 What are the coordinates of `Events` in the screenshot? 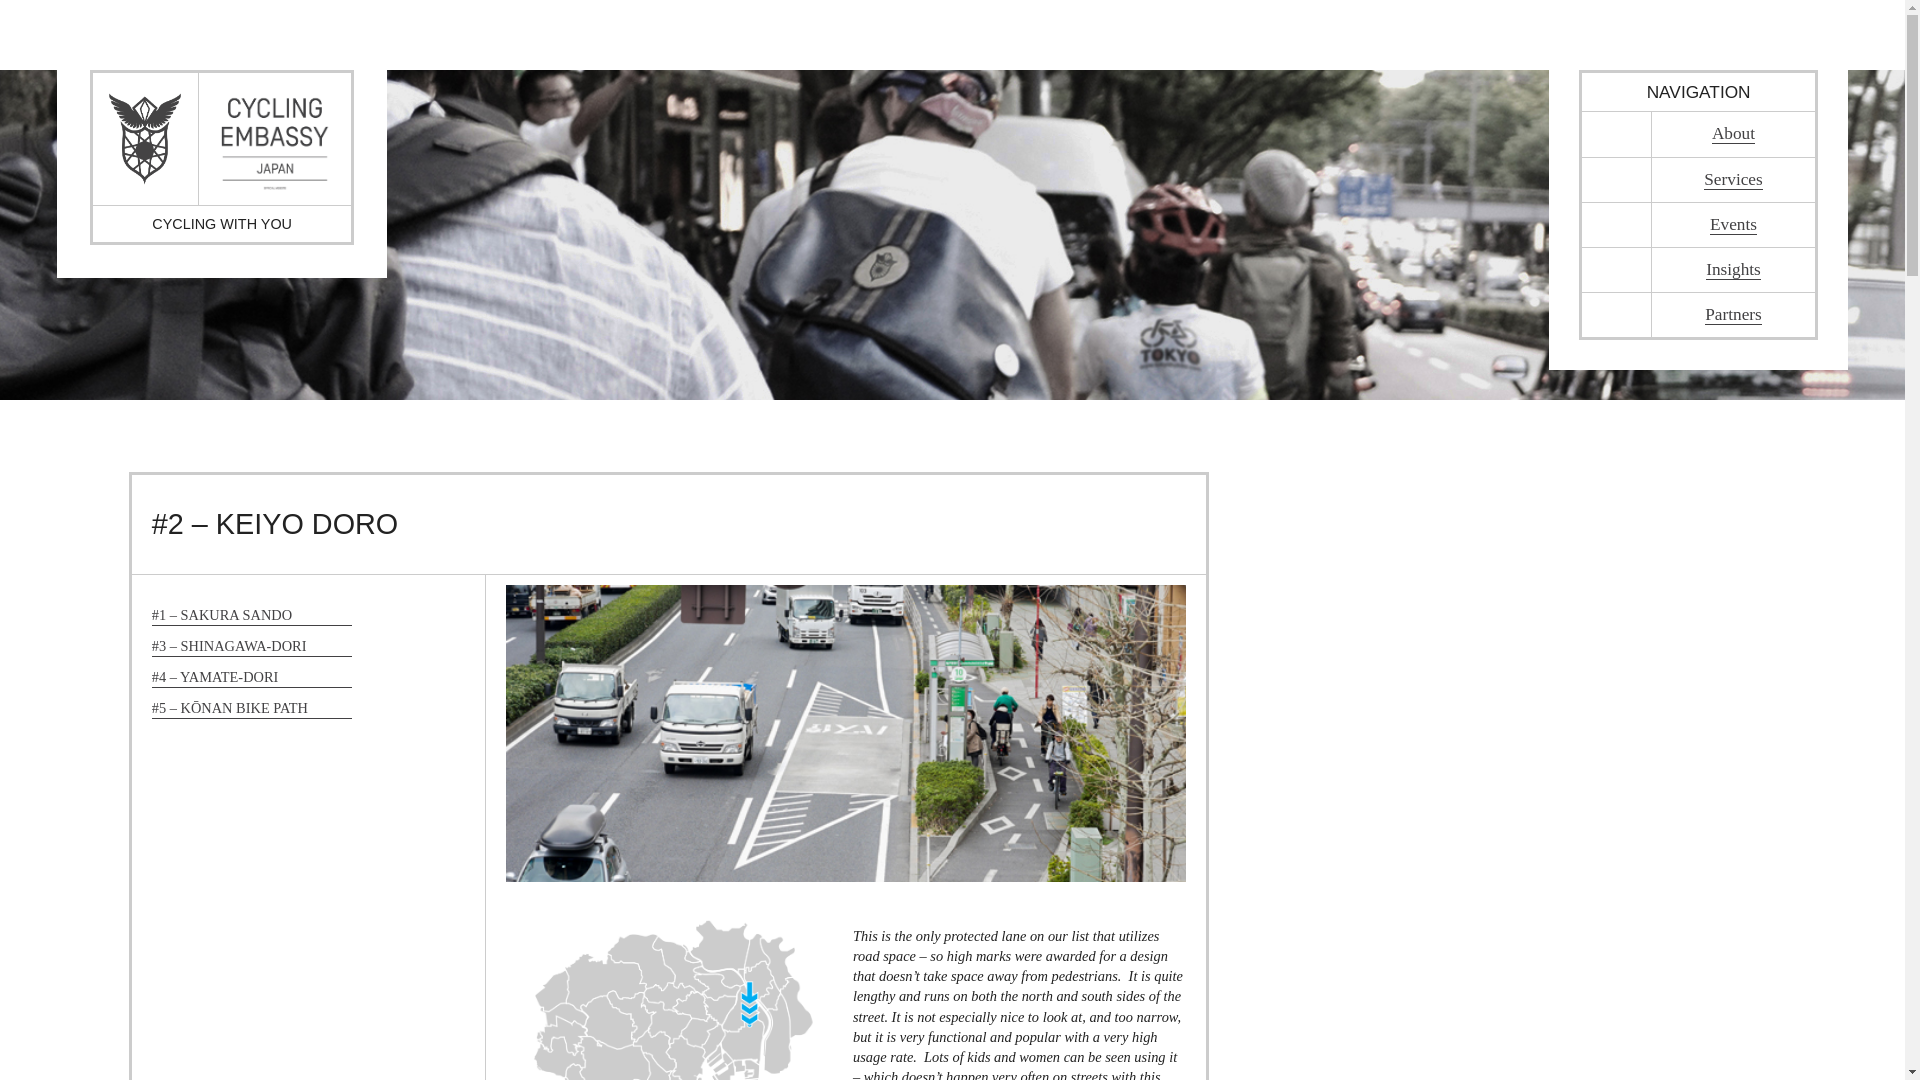 It's located at (1733, 224).